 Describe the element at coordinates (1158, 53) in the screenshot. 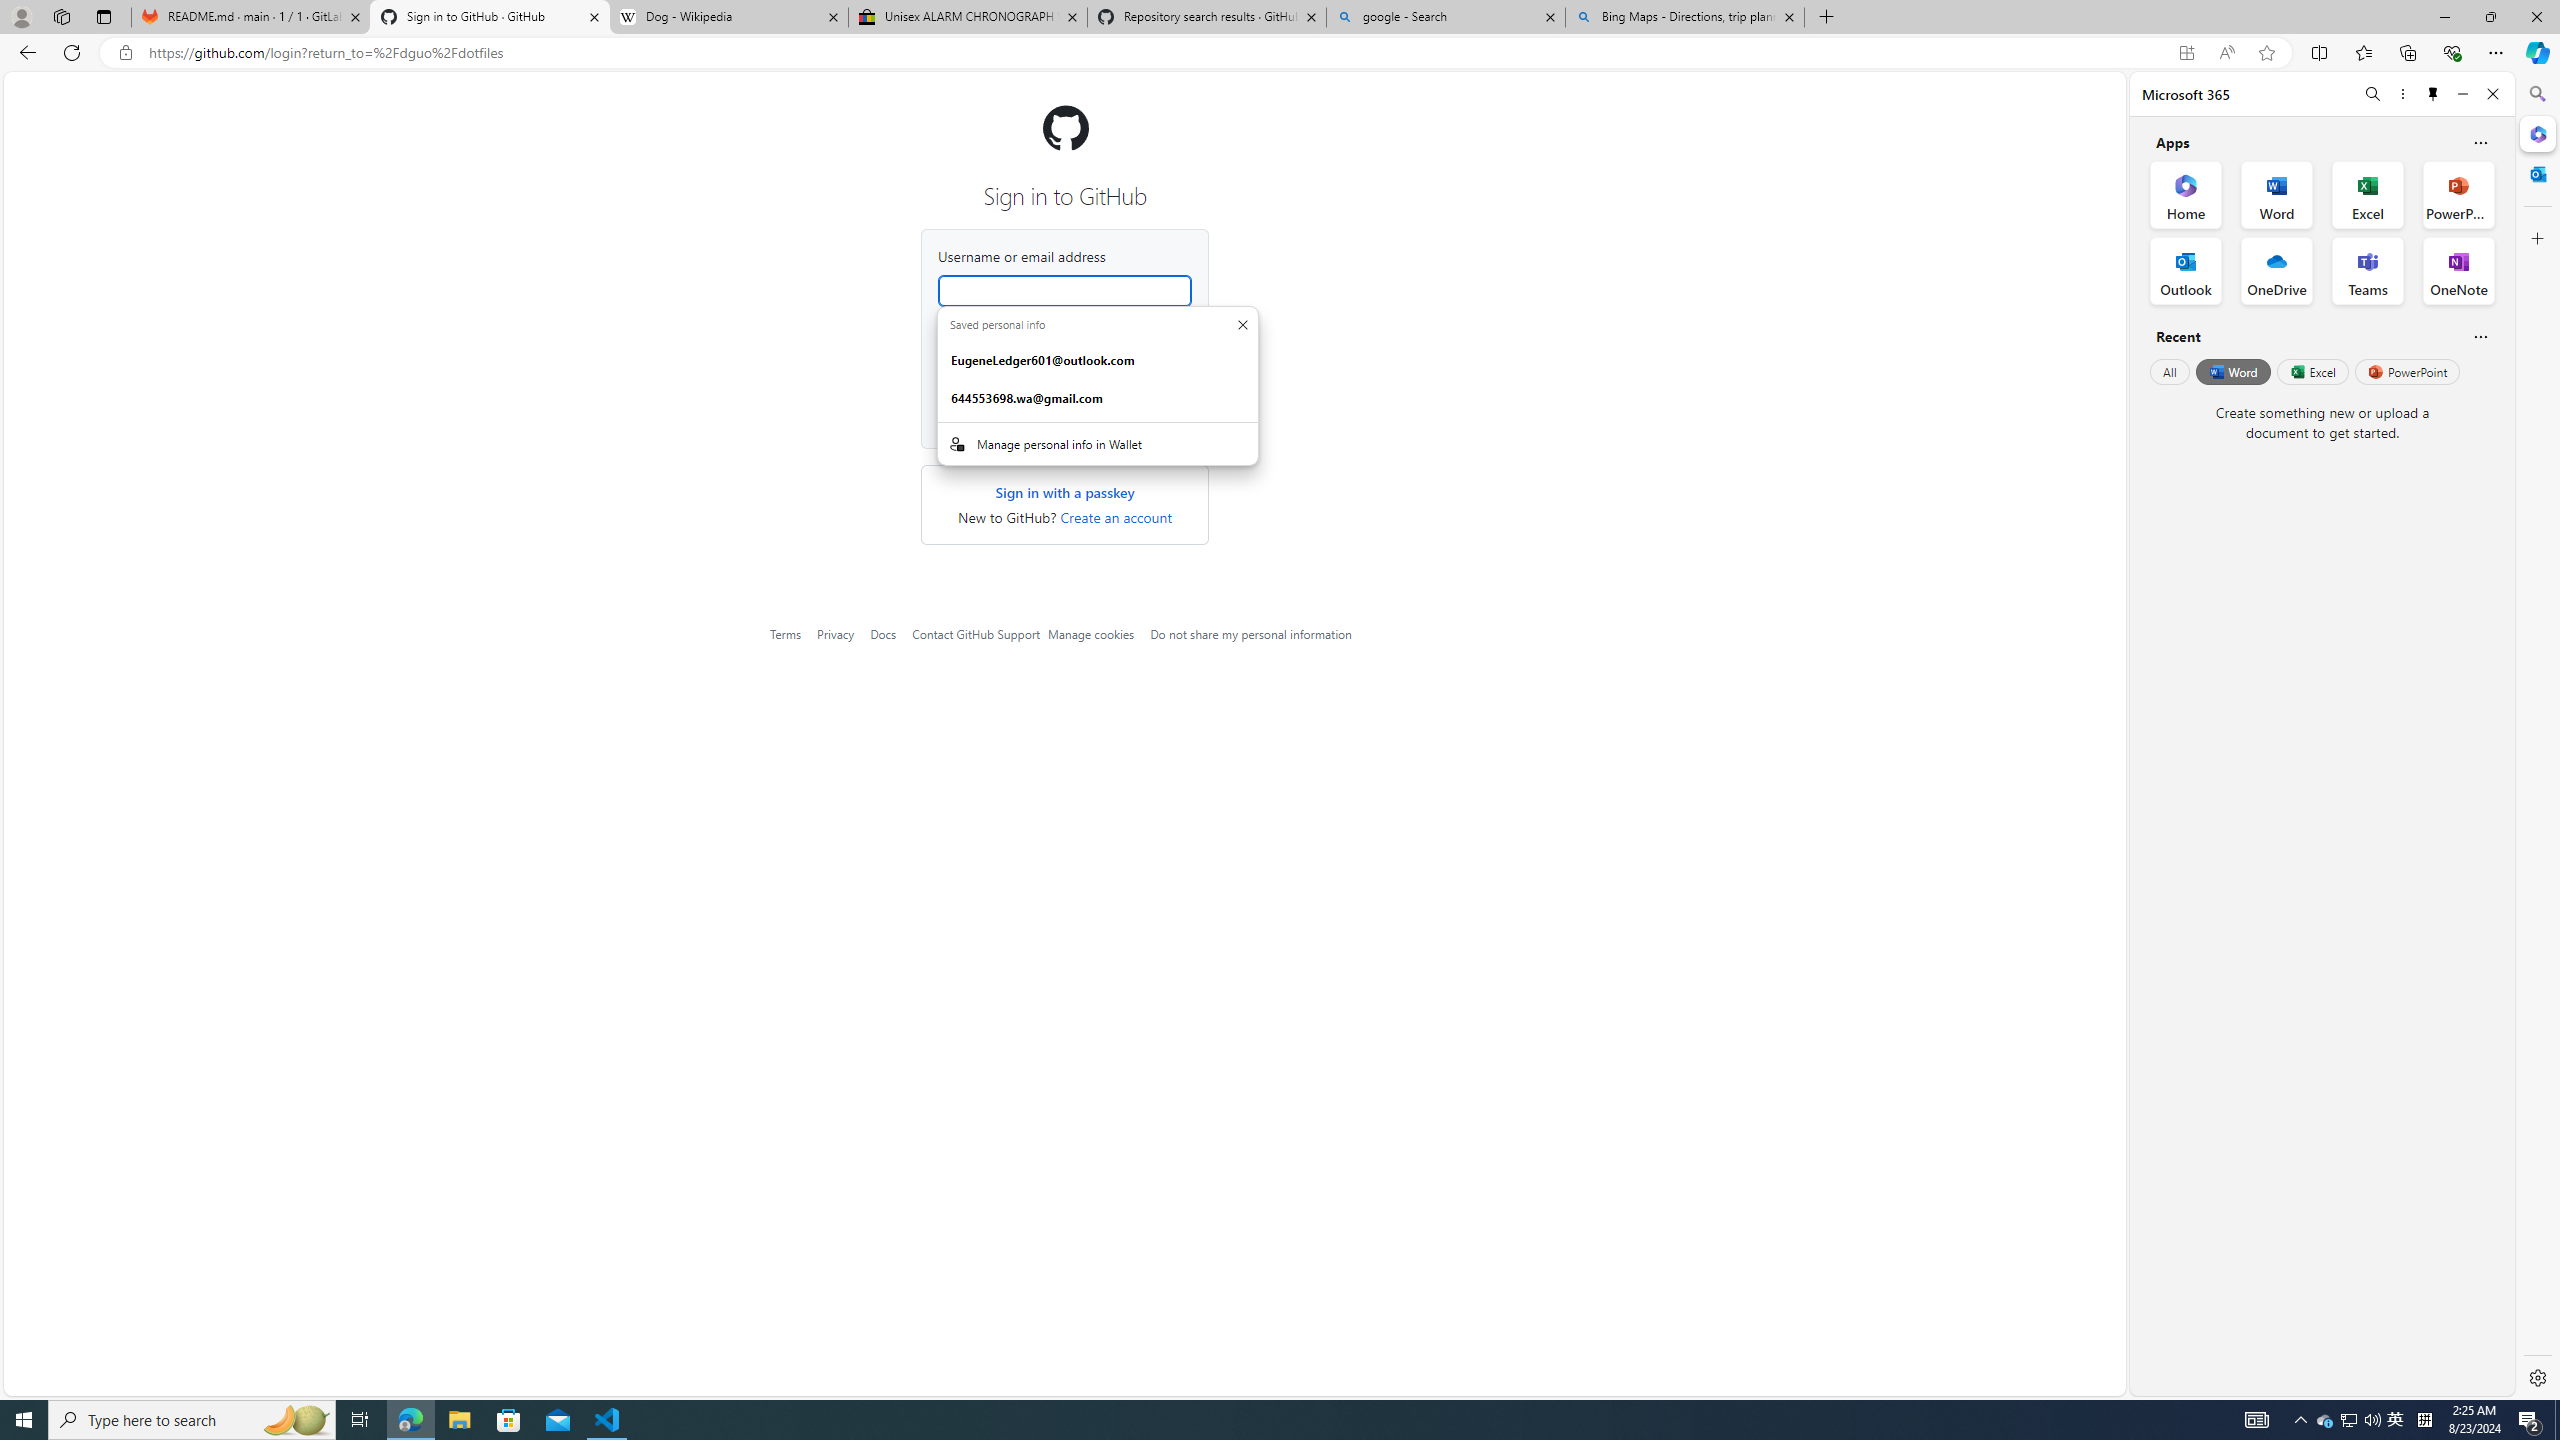

I see `Address and search bar` at that location.